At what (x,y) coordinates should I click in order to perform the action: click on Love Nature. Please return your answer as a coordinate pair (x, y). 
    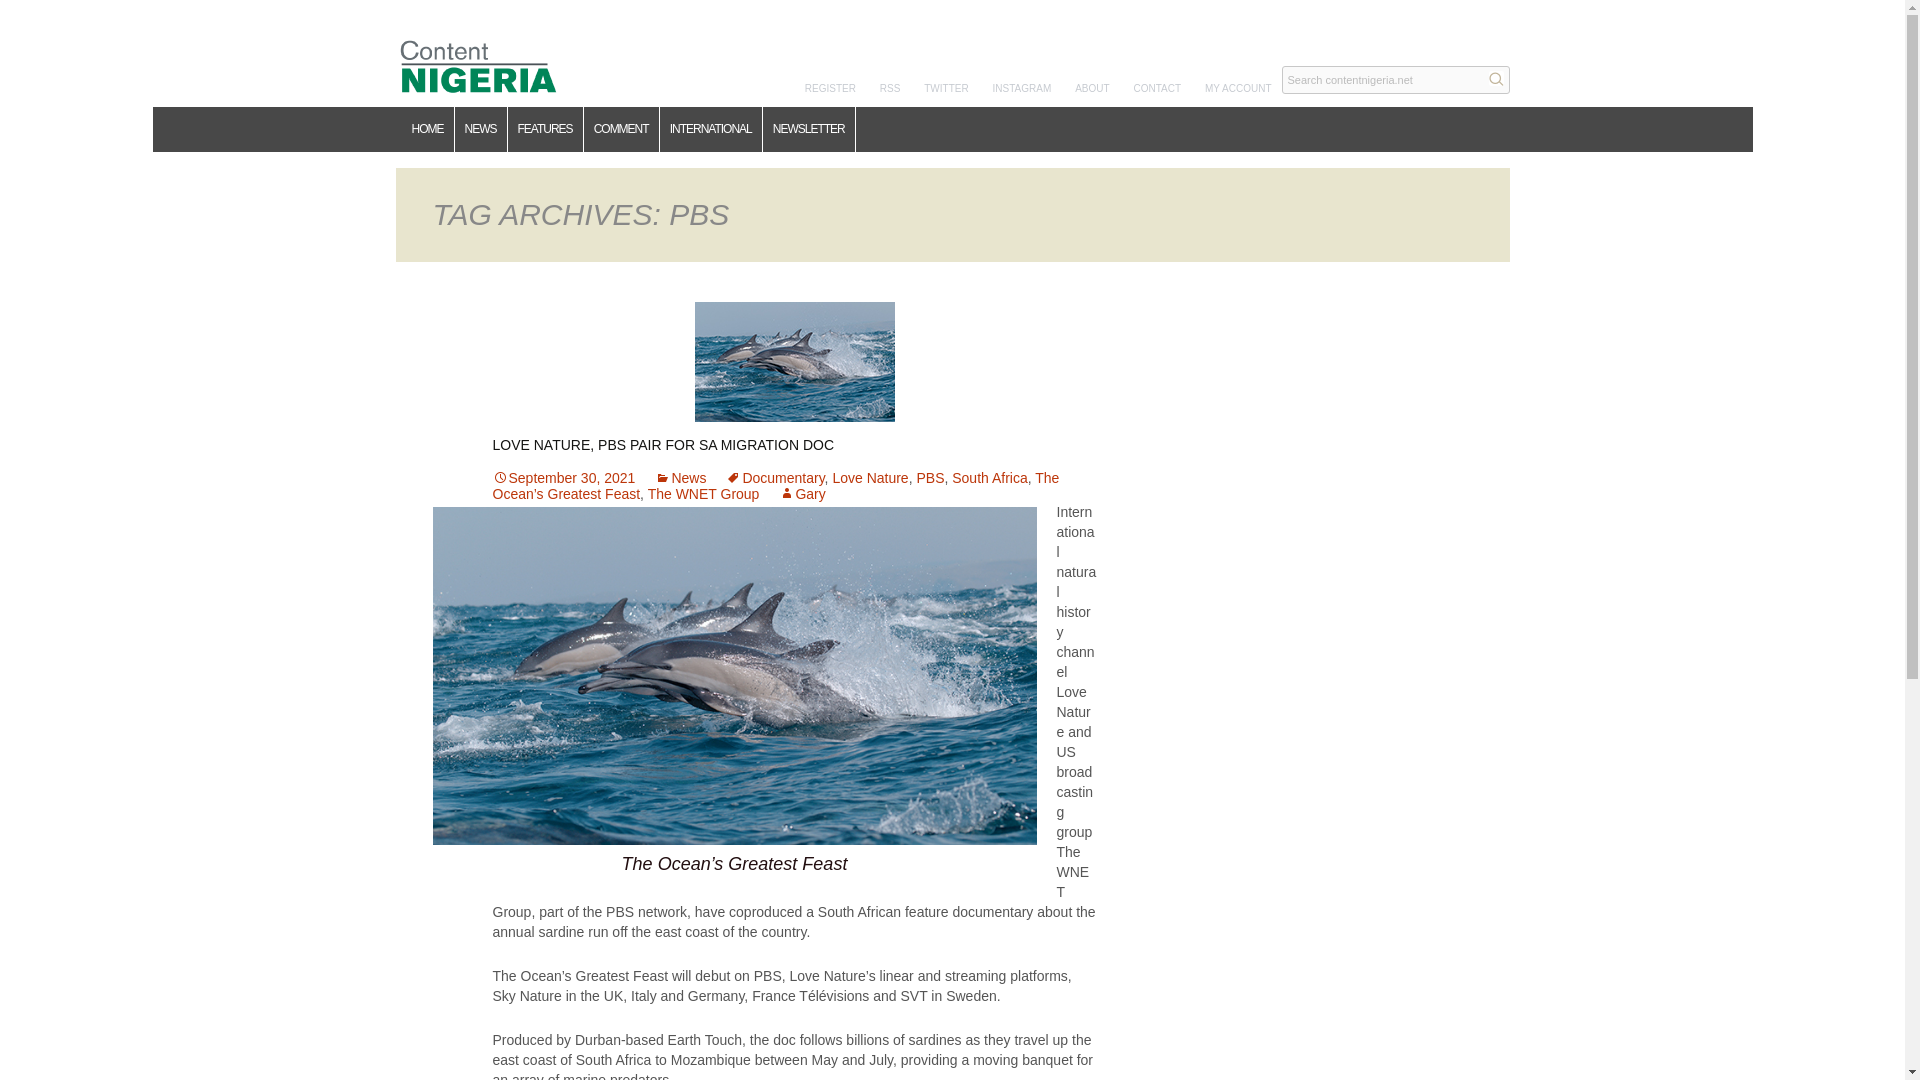
    Looking at the image, I should click on (870, 478).